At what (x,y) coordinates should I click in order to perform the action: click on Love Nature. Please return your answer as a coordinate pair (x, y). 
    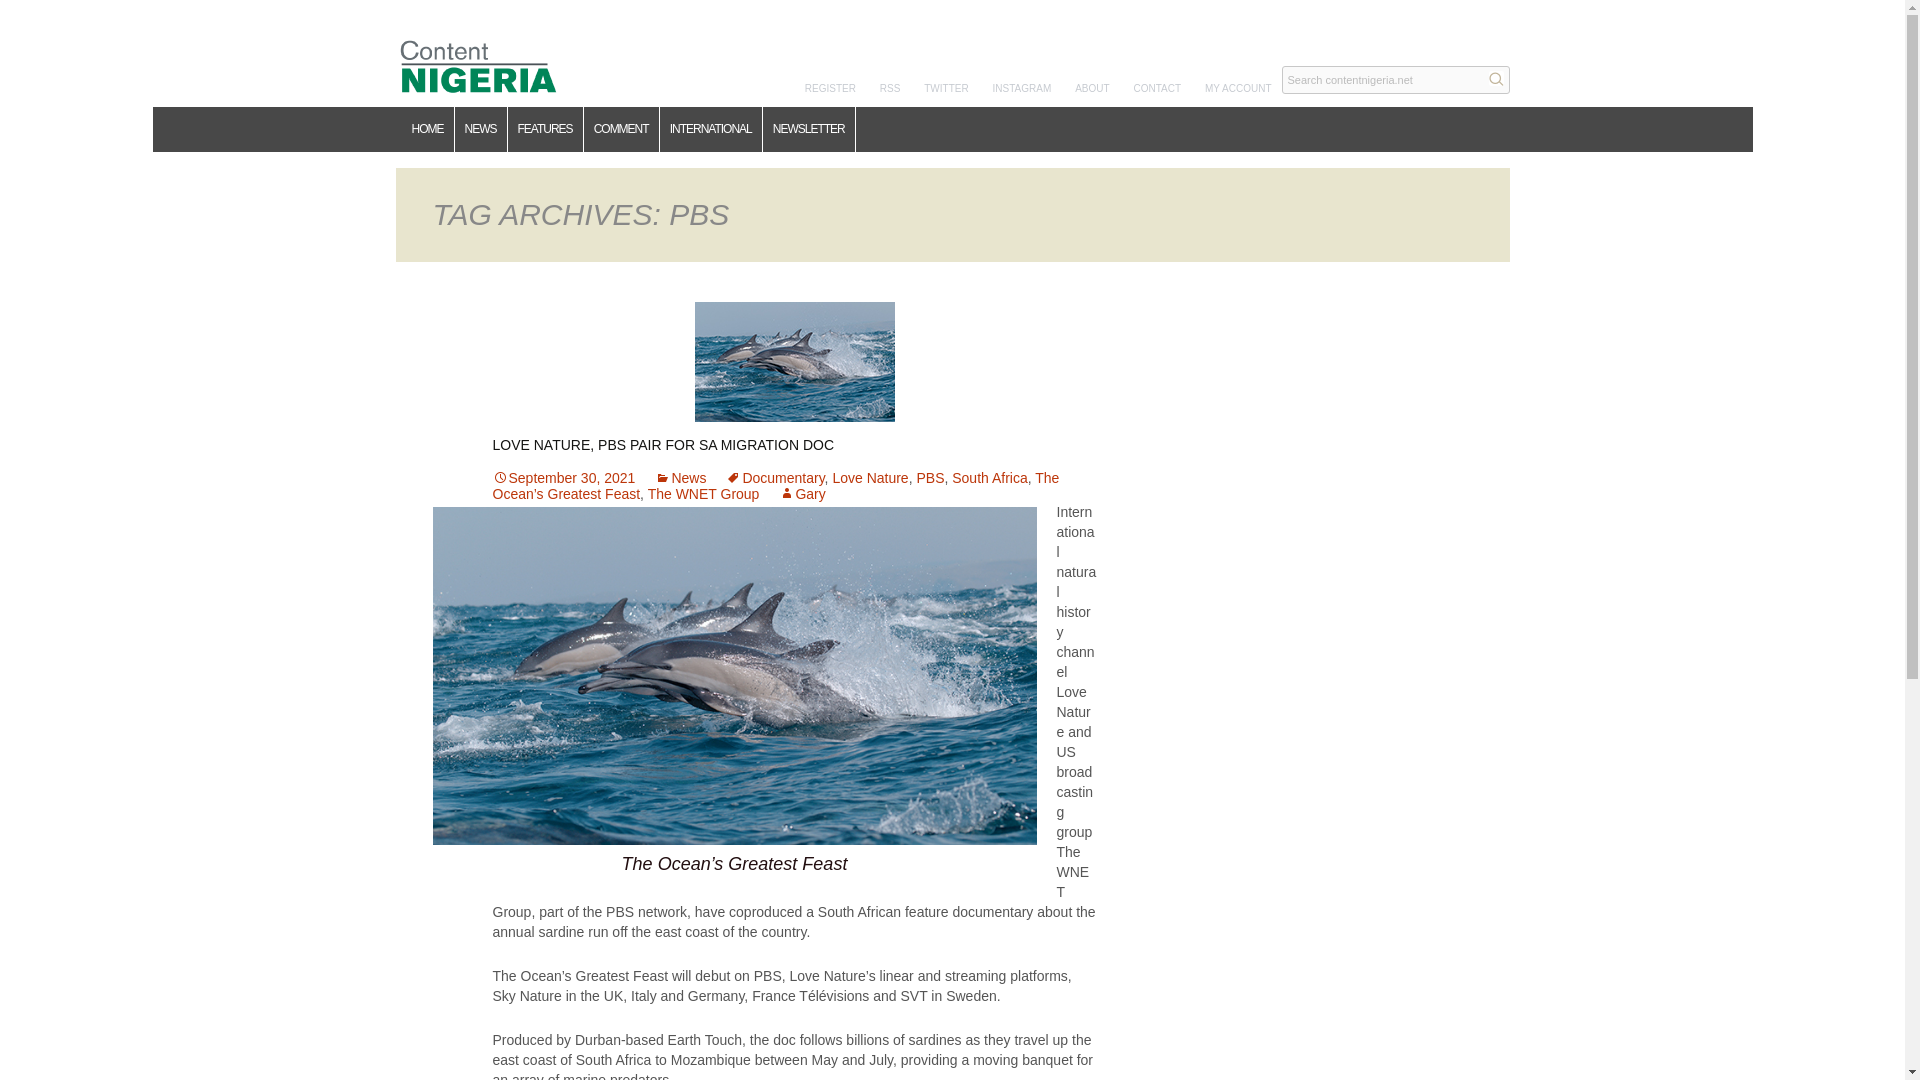
    Looking at the image, I should click on (870, 478).